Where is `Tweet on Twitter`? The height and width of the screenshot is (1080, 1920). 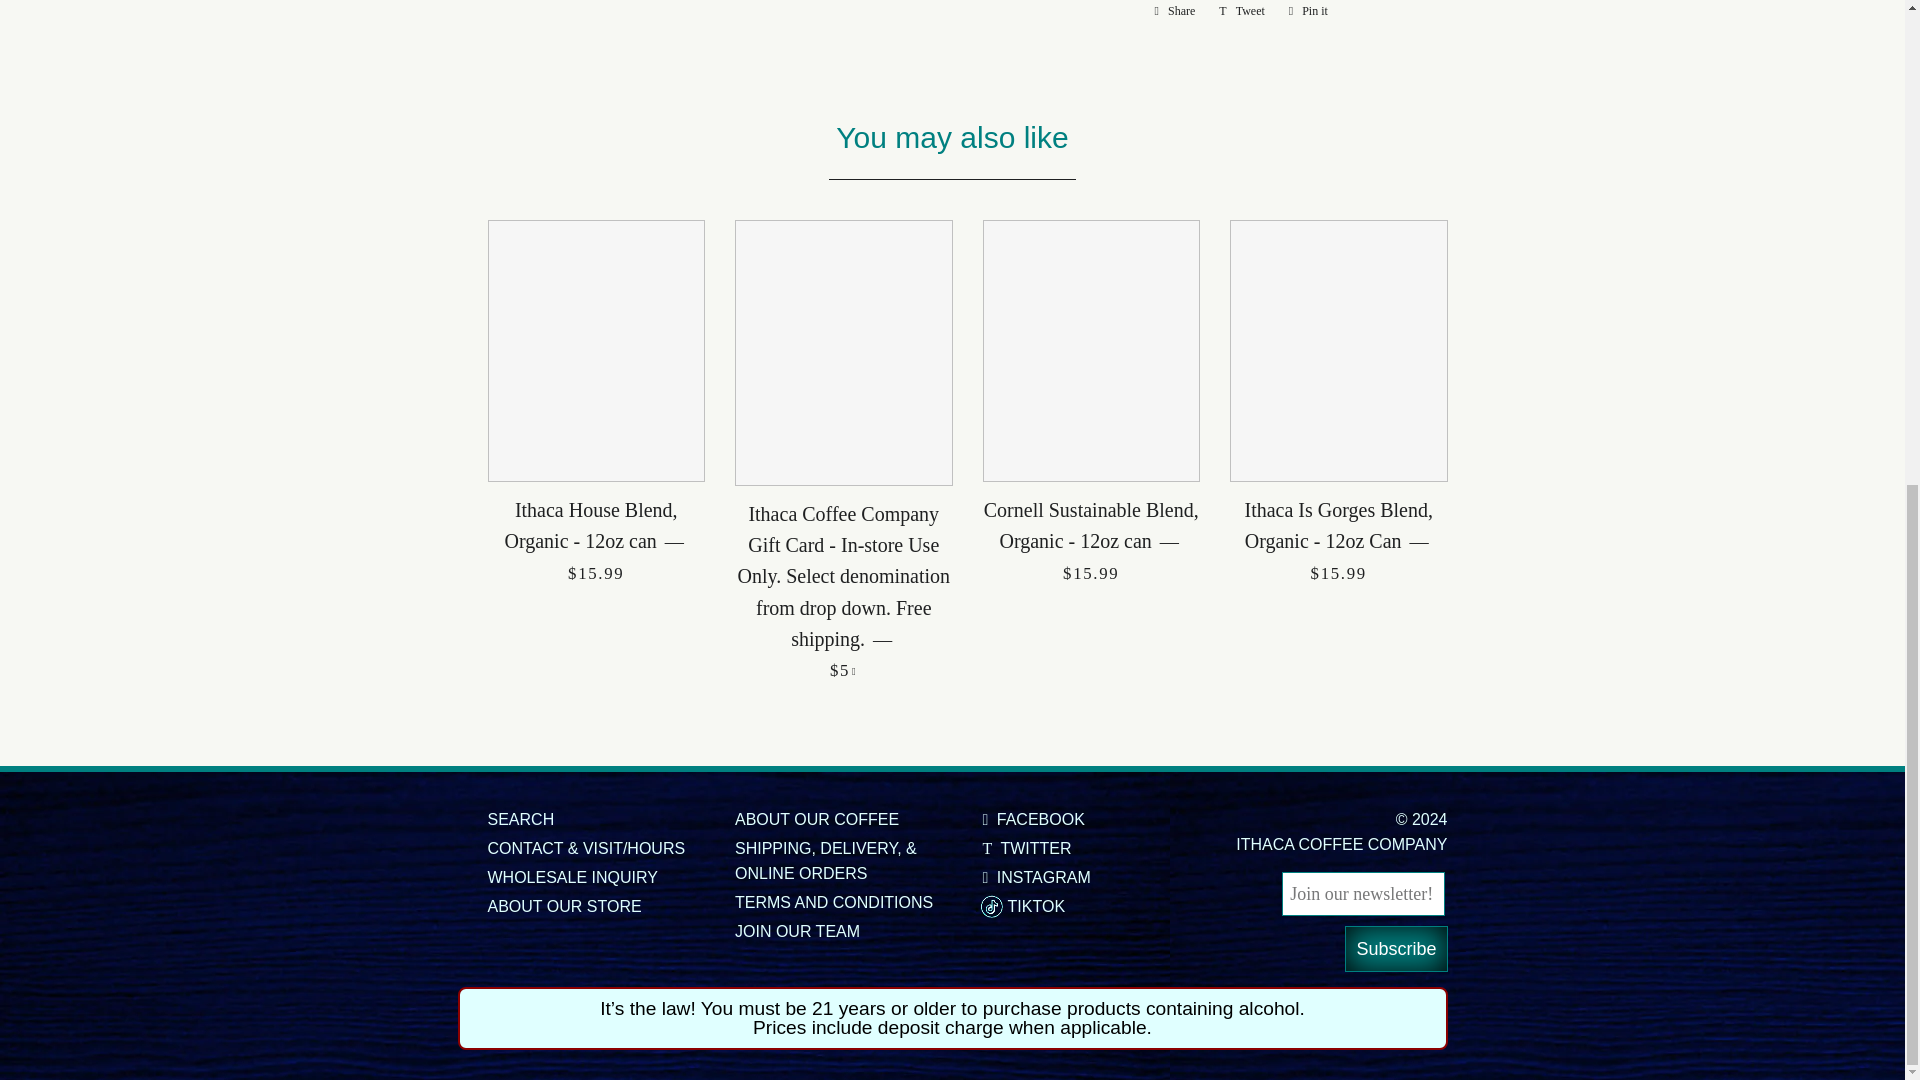 Tweet on Twitter is located at coordinates (1242, 10).